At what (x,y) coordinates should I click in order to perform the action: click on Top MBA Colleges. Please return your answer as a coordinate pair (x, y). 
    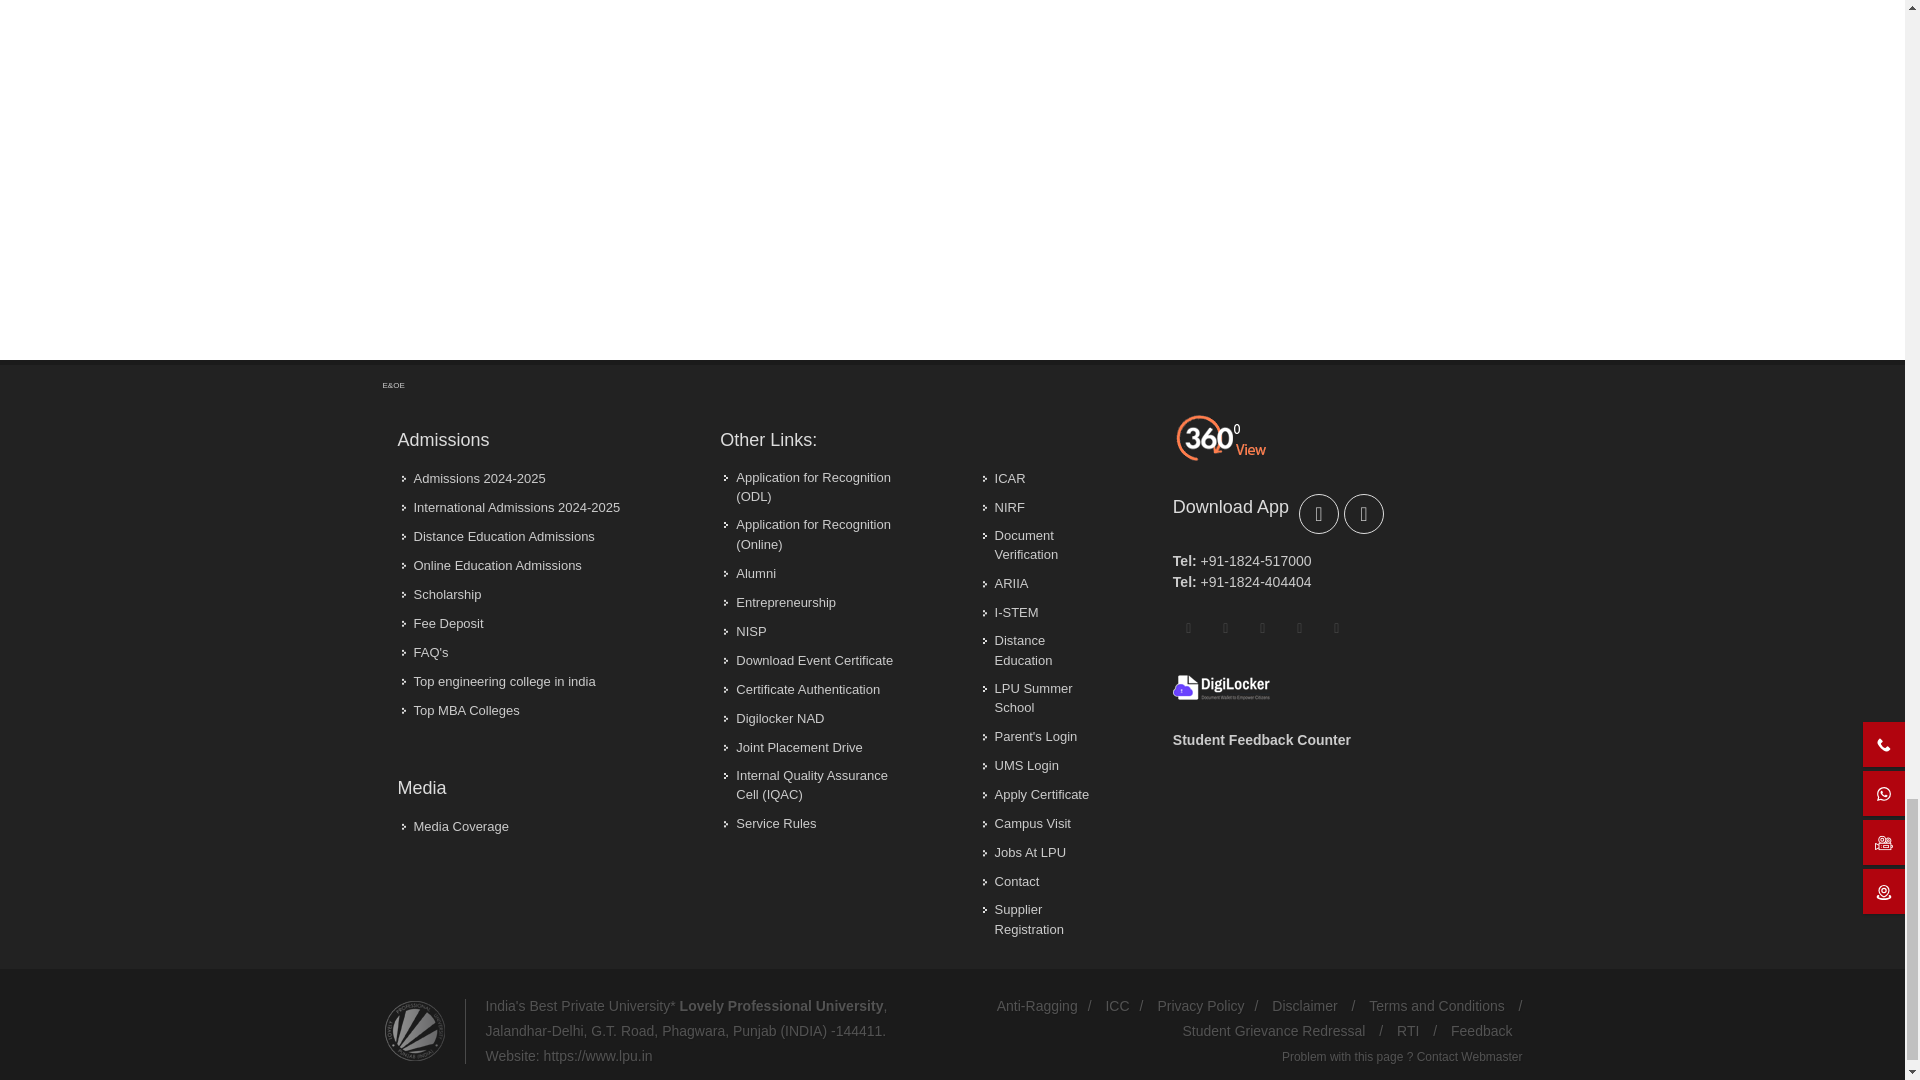
    Looking at the image, I should click on (462, 710).